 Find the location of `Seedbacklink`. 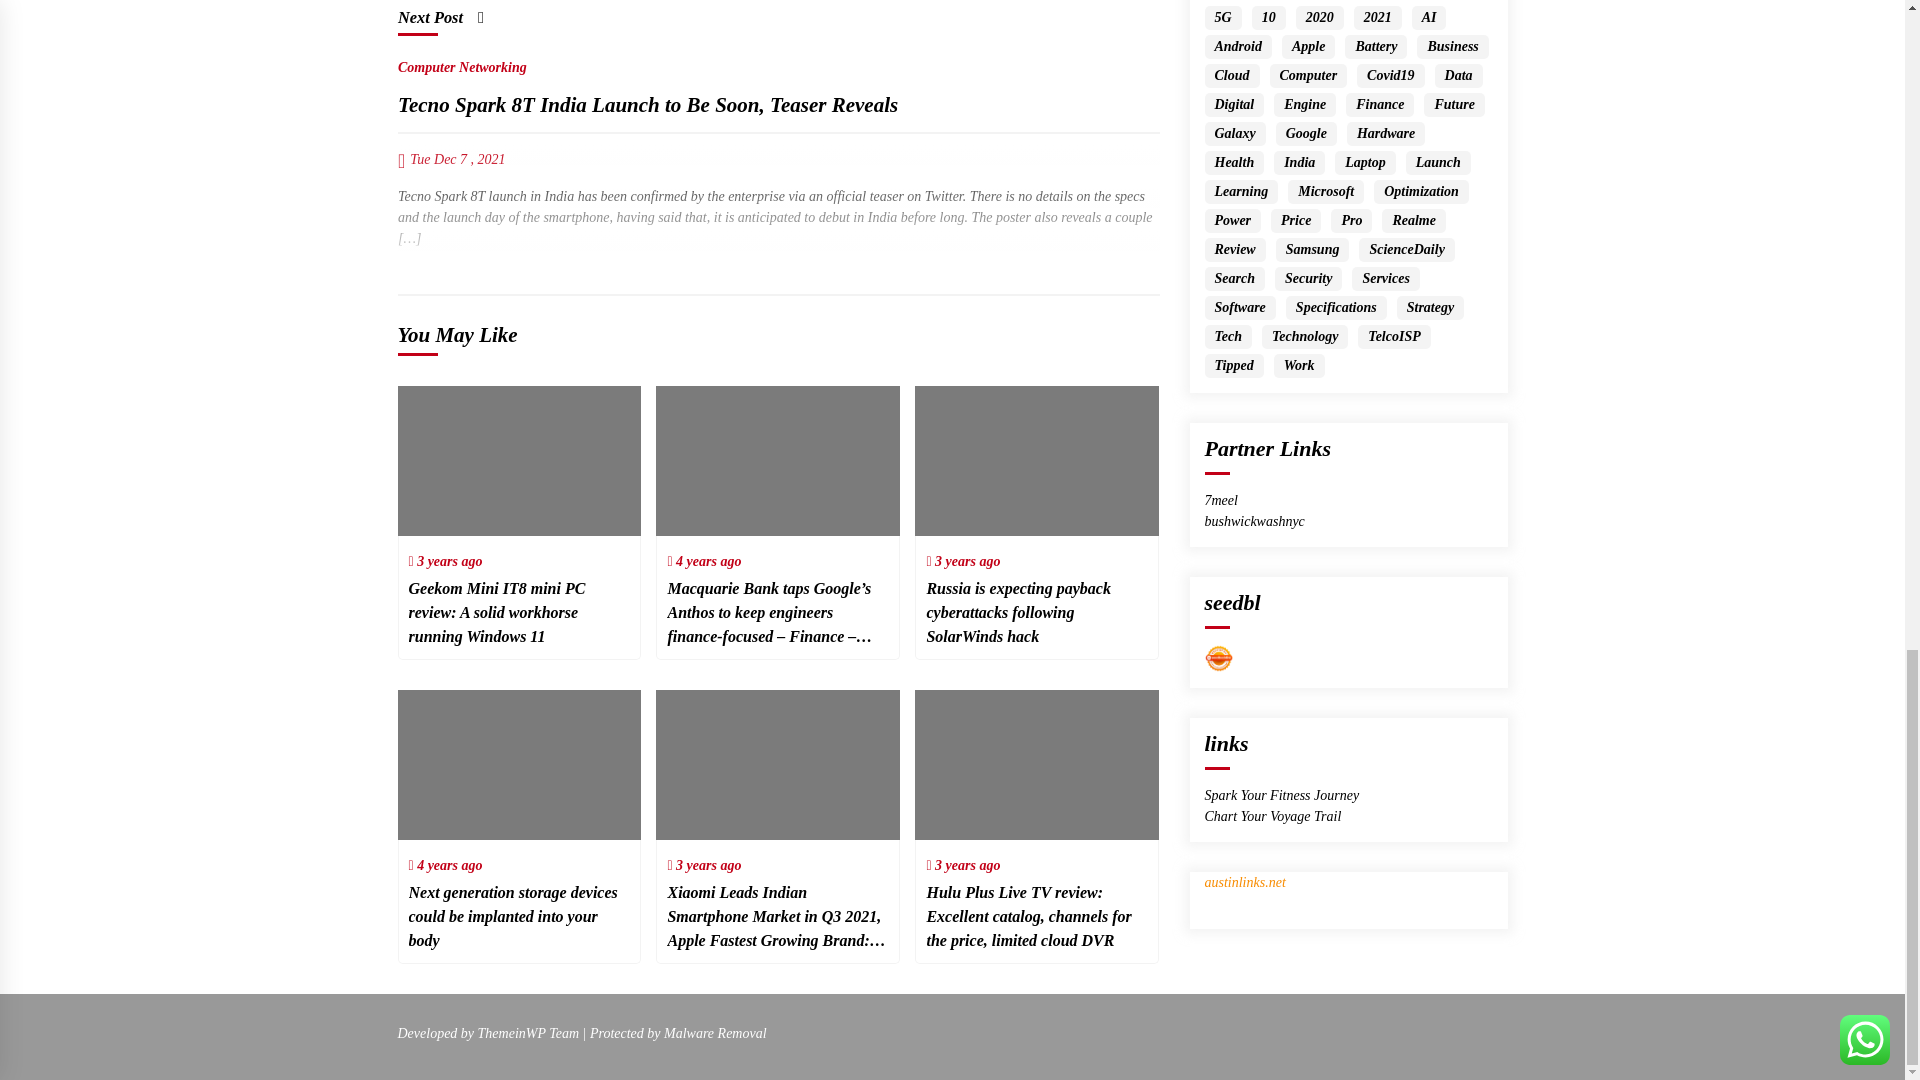

Seedbacklink is located at coordinates (1218, 658).